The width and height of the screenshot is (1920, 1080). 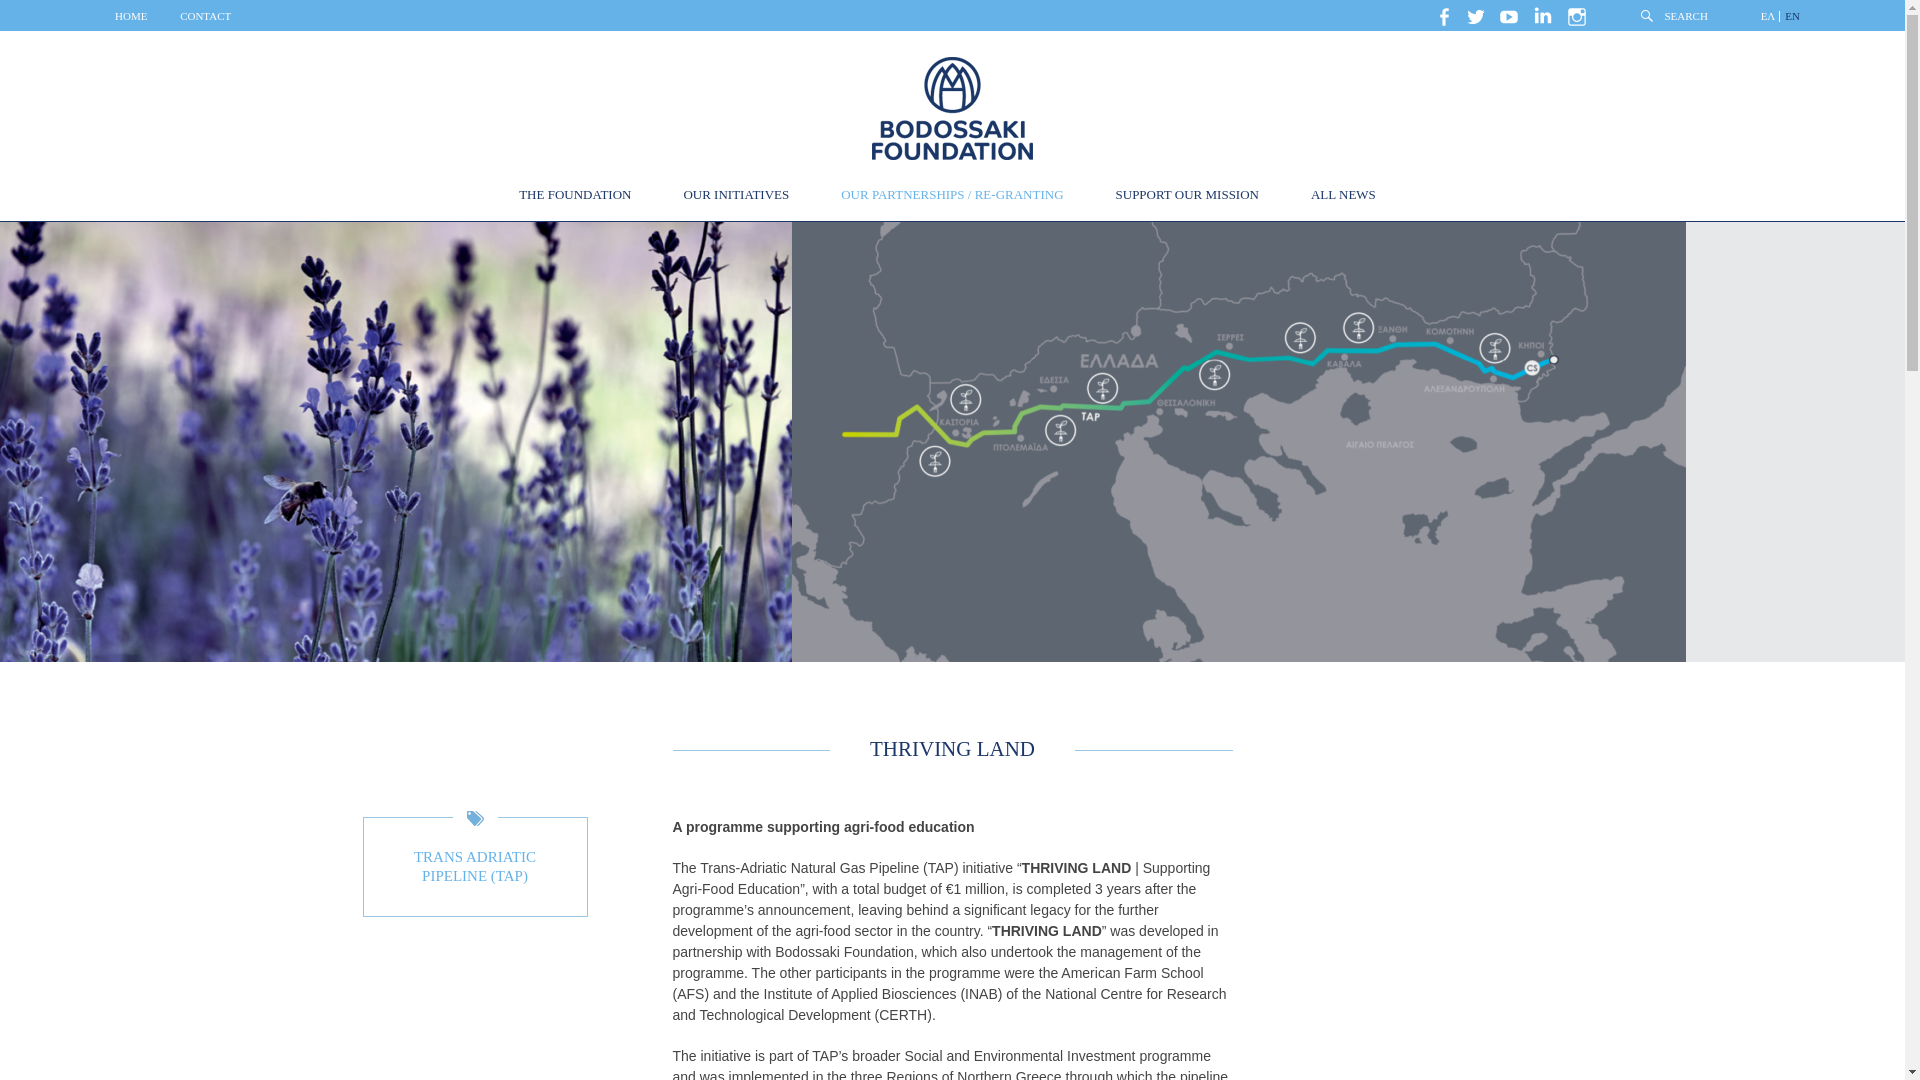 I want to click on THE FOUNDATION, so click(x=580, y=198).